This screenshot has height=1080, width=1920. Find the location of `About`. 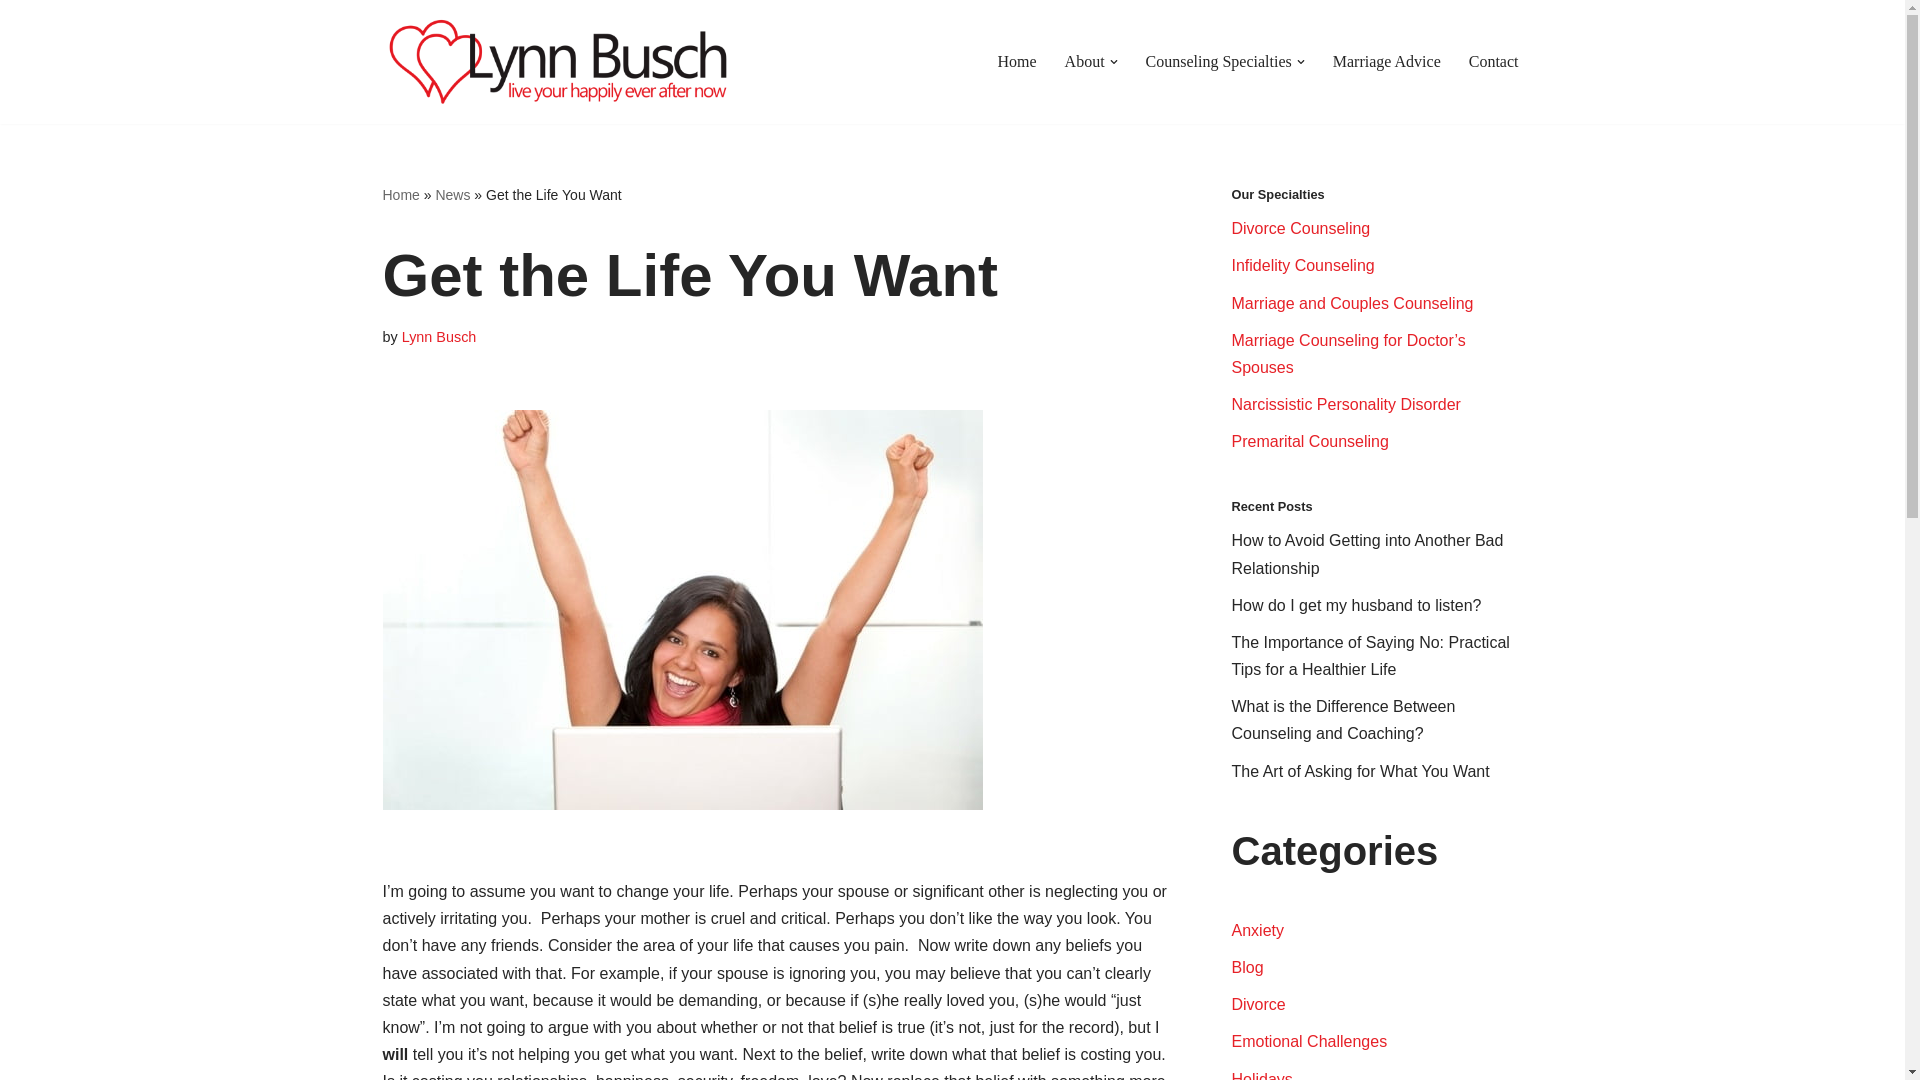

About is located at coordinates (1085, 60).